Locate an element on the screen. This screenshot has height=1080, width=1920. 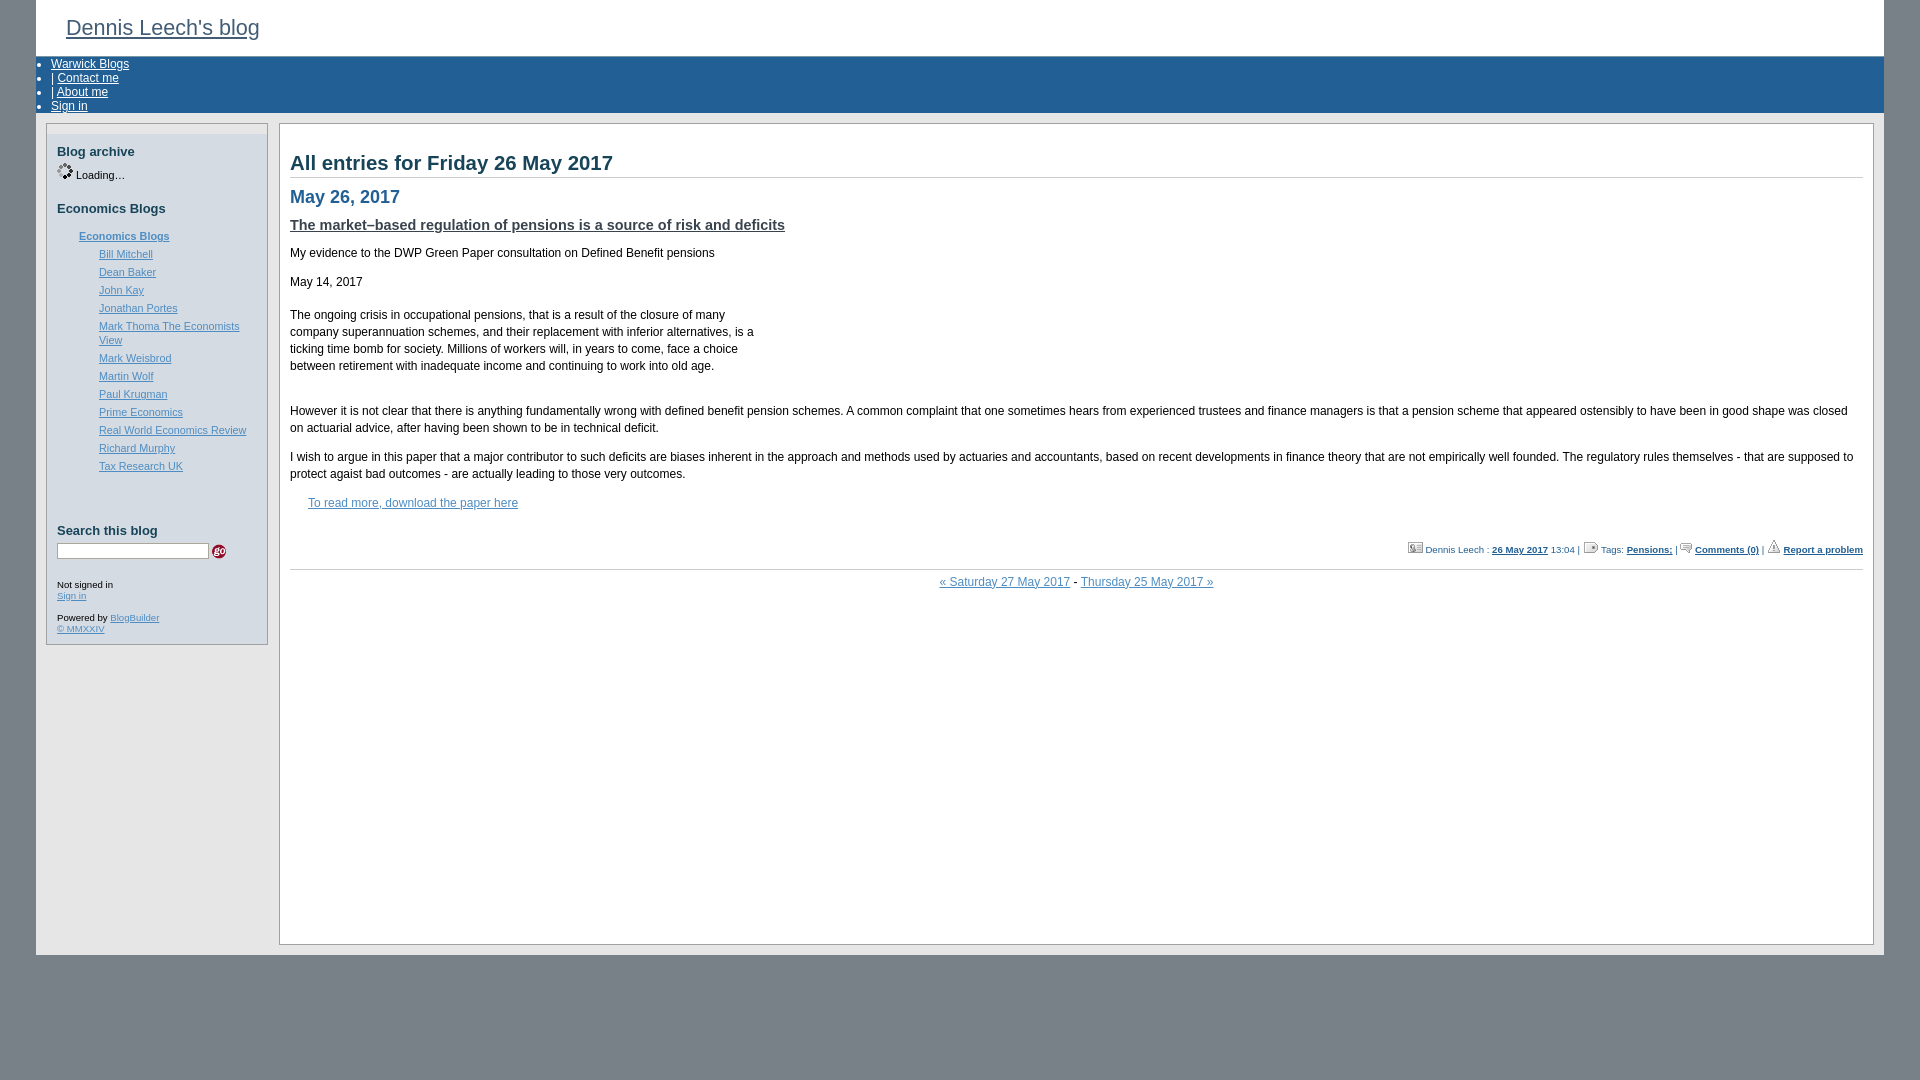
Read or add comments is located at coordinates (1726, 550).